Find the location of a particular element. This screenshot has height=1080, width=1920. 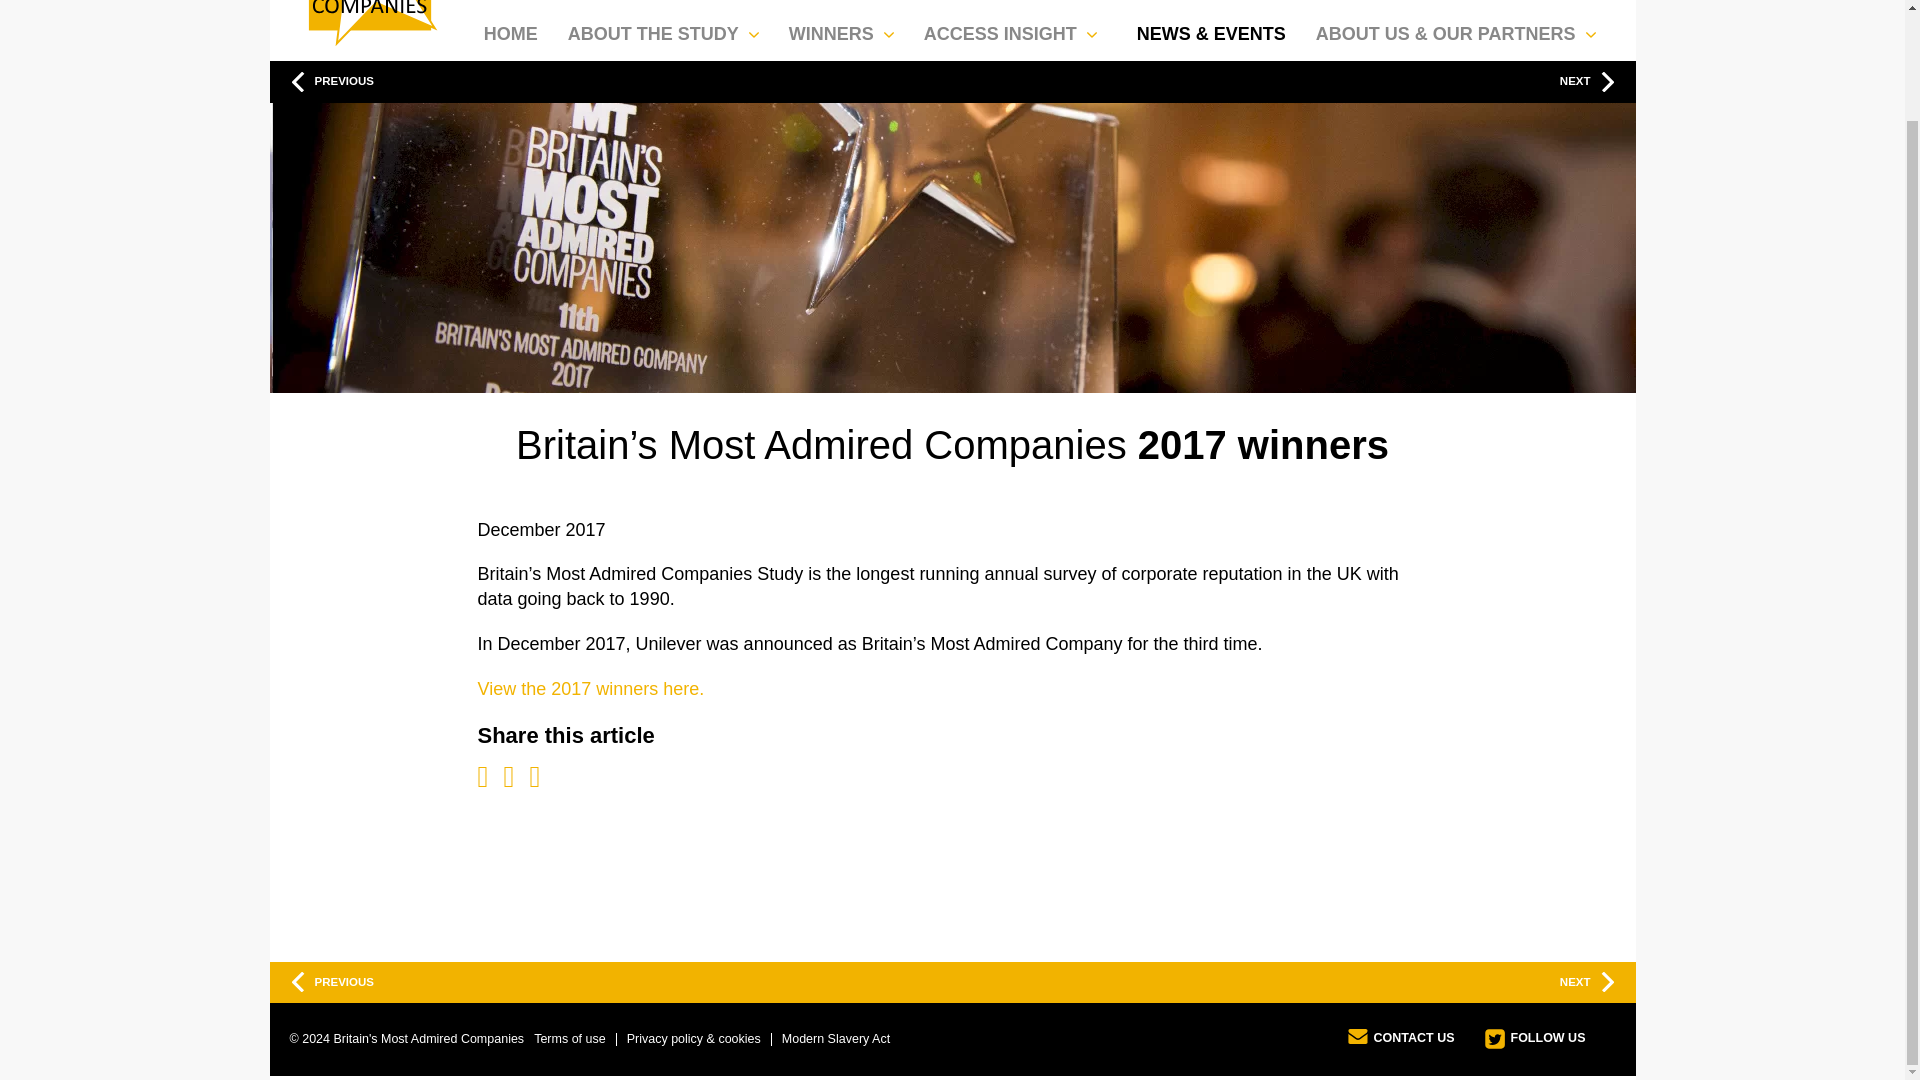

ACCESS INSIGHT is located at coordinates (1015, 29).